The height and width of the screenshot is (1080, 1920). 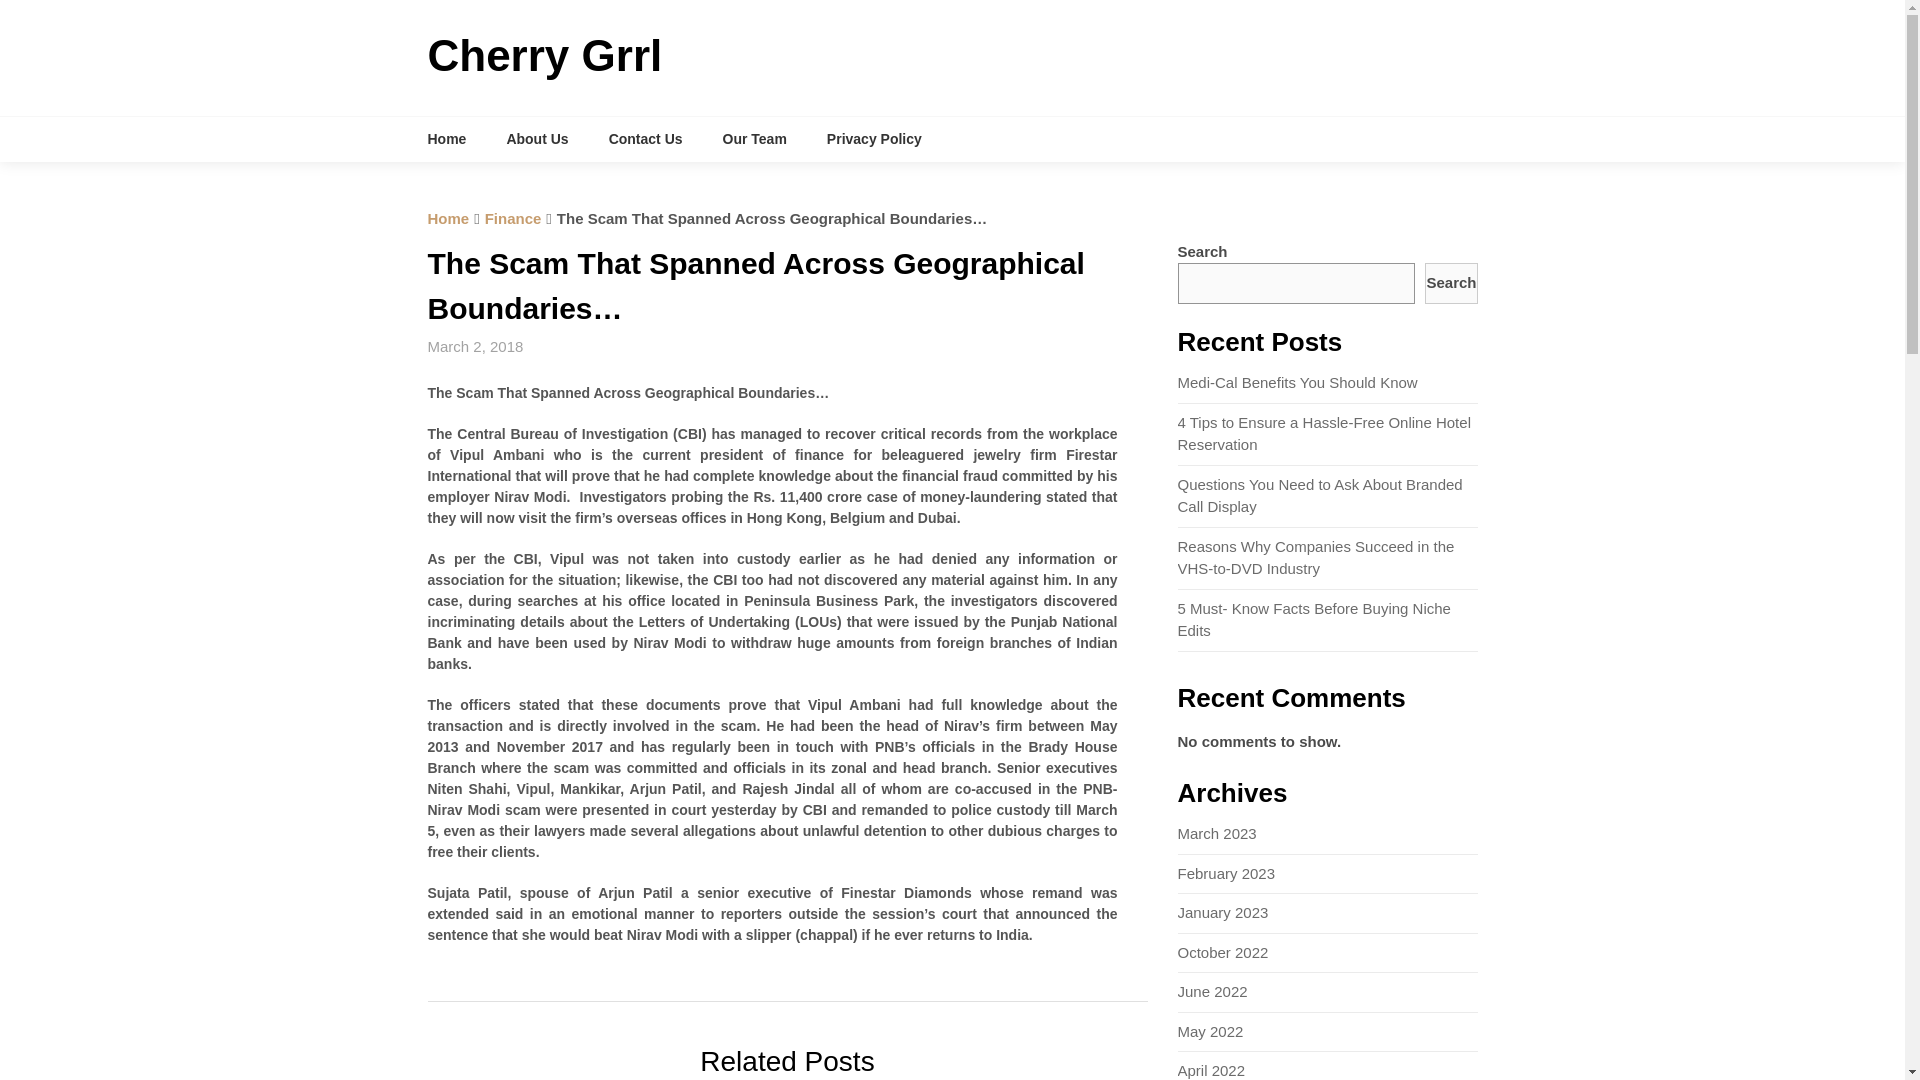 What do you see at coordinates (1316, 557) in the screenshot?
I see `Reasons Why Companies Succeed in the VHS-to-DVD Industry` at bounding box center [1316, 557].